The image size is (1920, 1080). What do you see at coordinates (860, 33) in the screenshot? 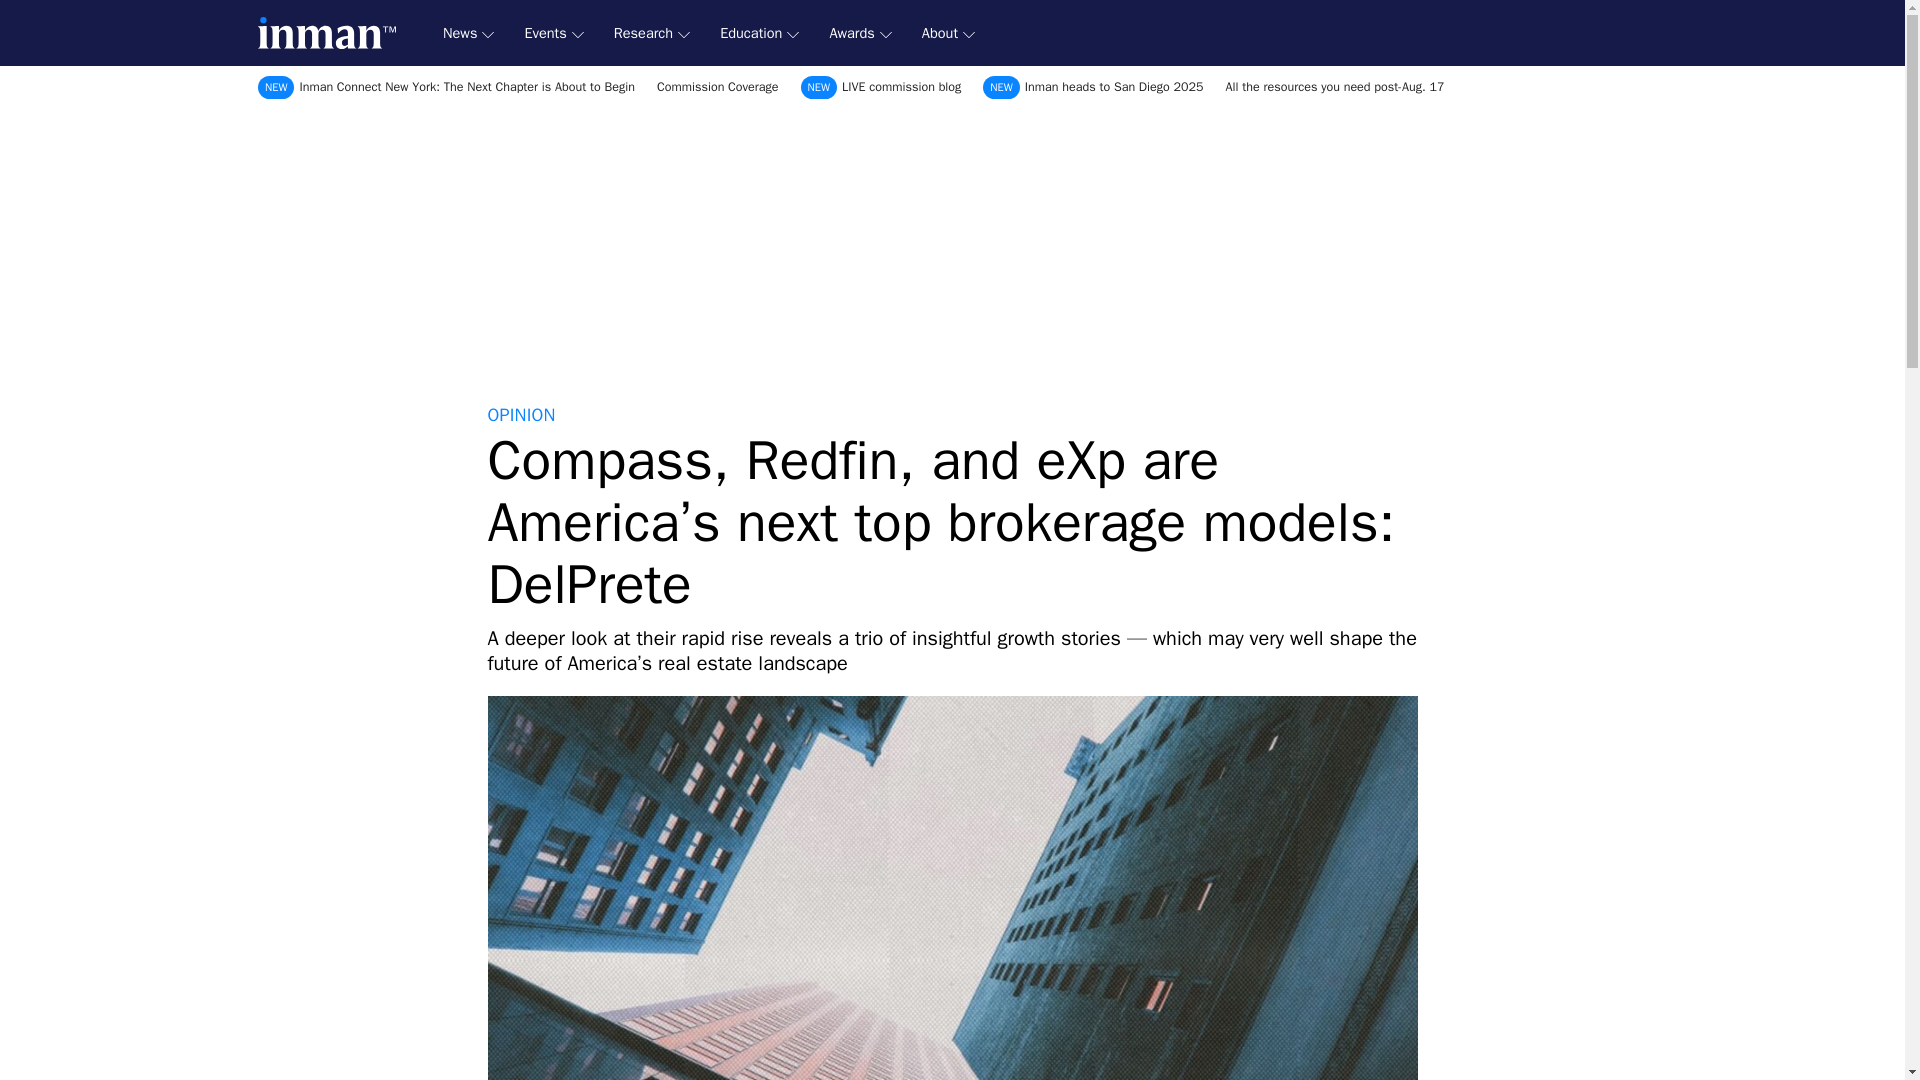
I see `Awards` at bounding box center [860, 33].